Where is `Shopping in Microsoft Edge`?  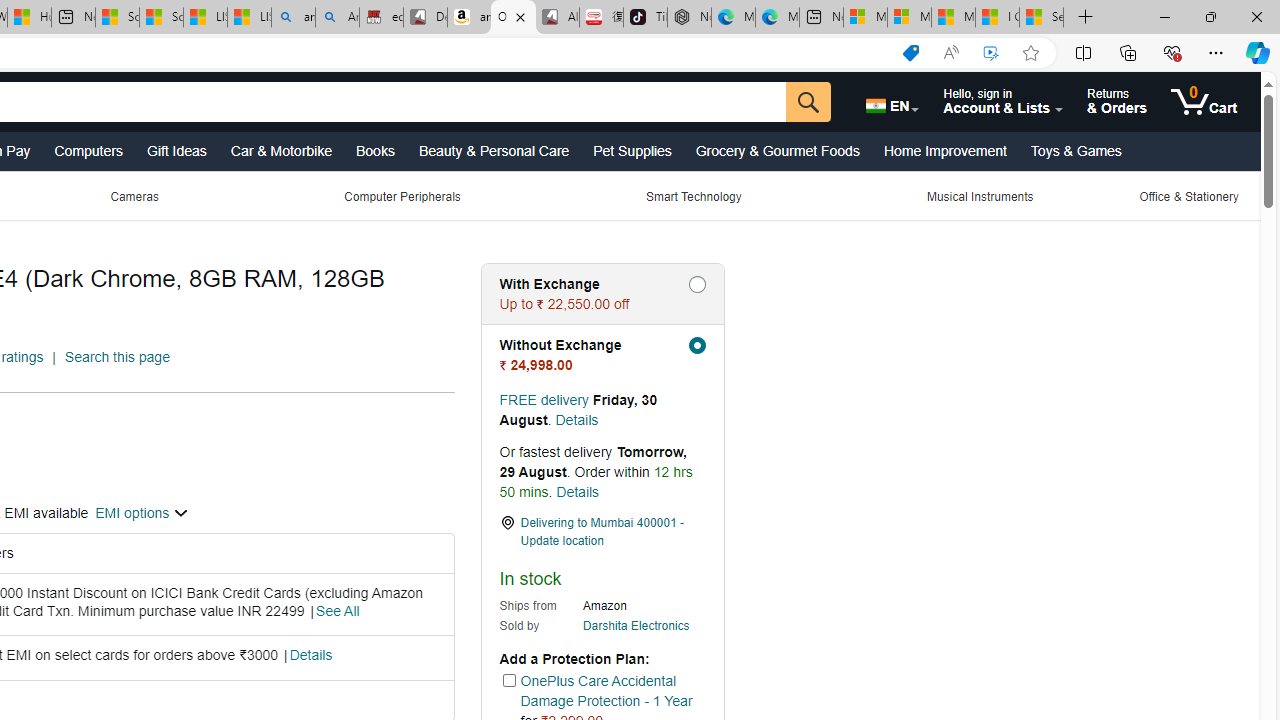
Shopping in Microsoft Edge is located at coordinates (910, 53).